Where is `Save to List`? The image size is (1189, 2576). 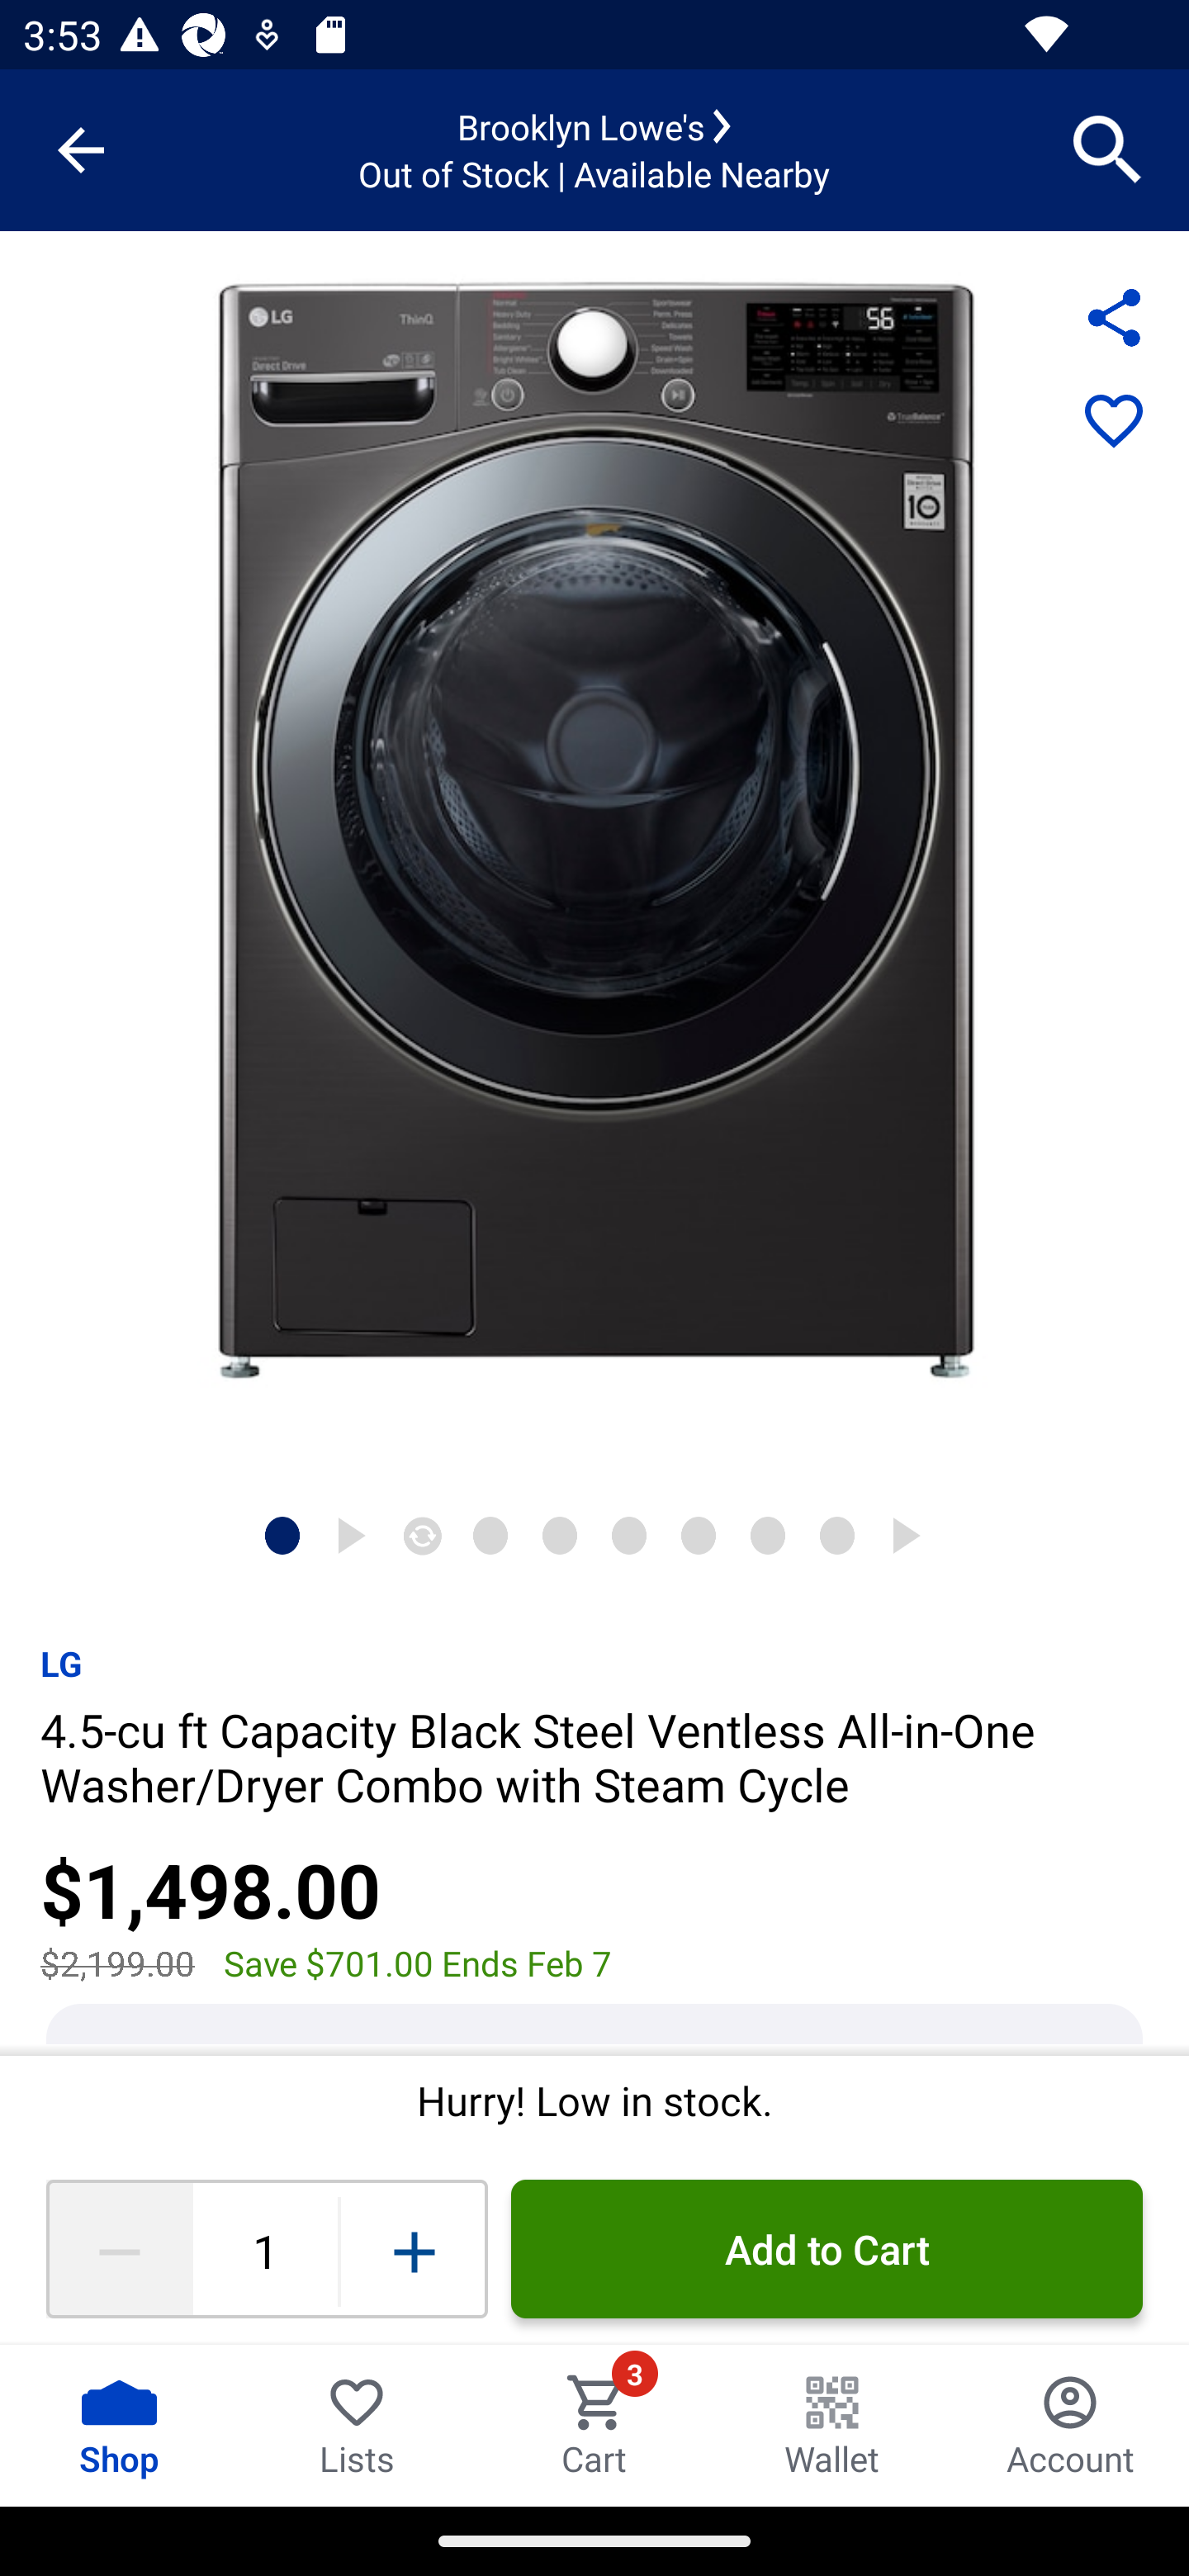
Save to List is located at coordinates (1113, 423).